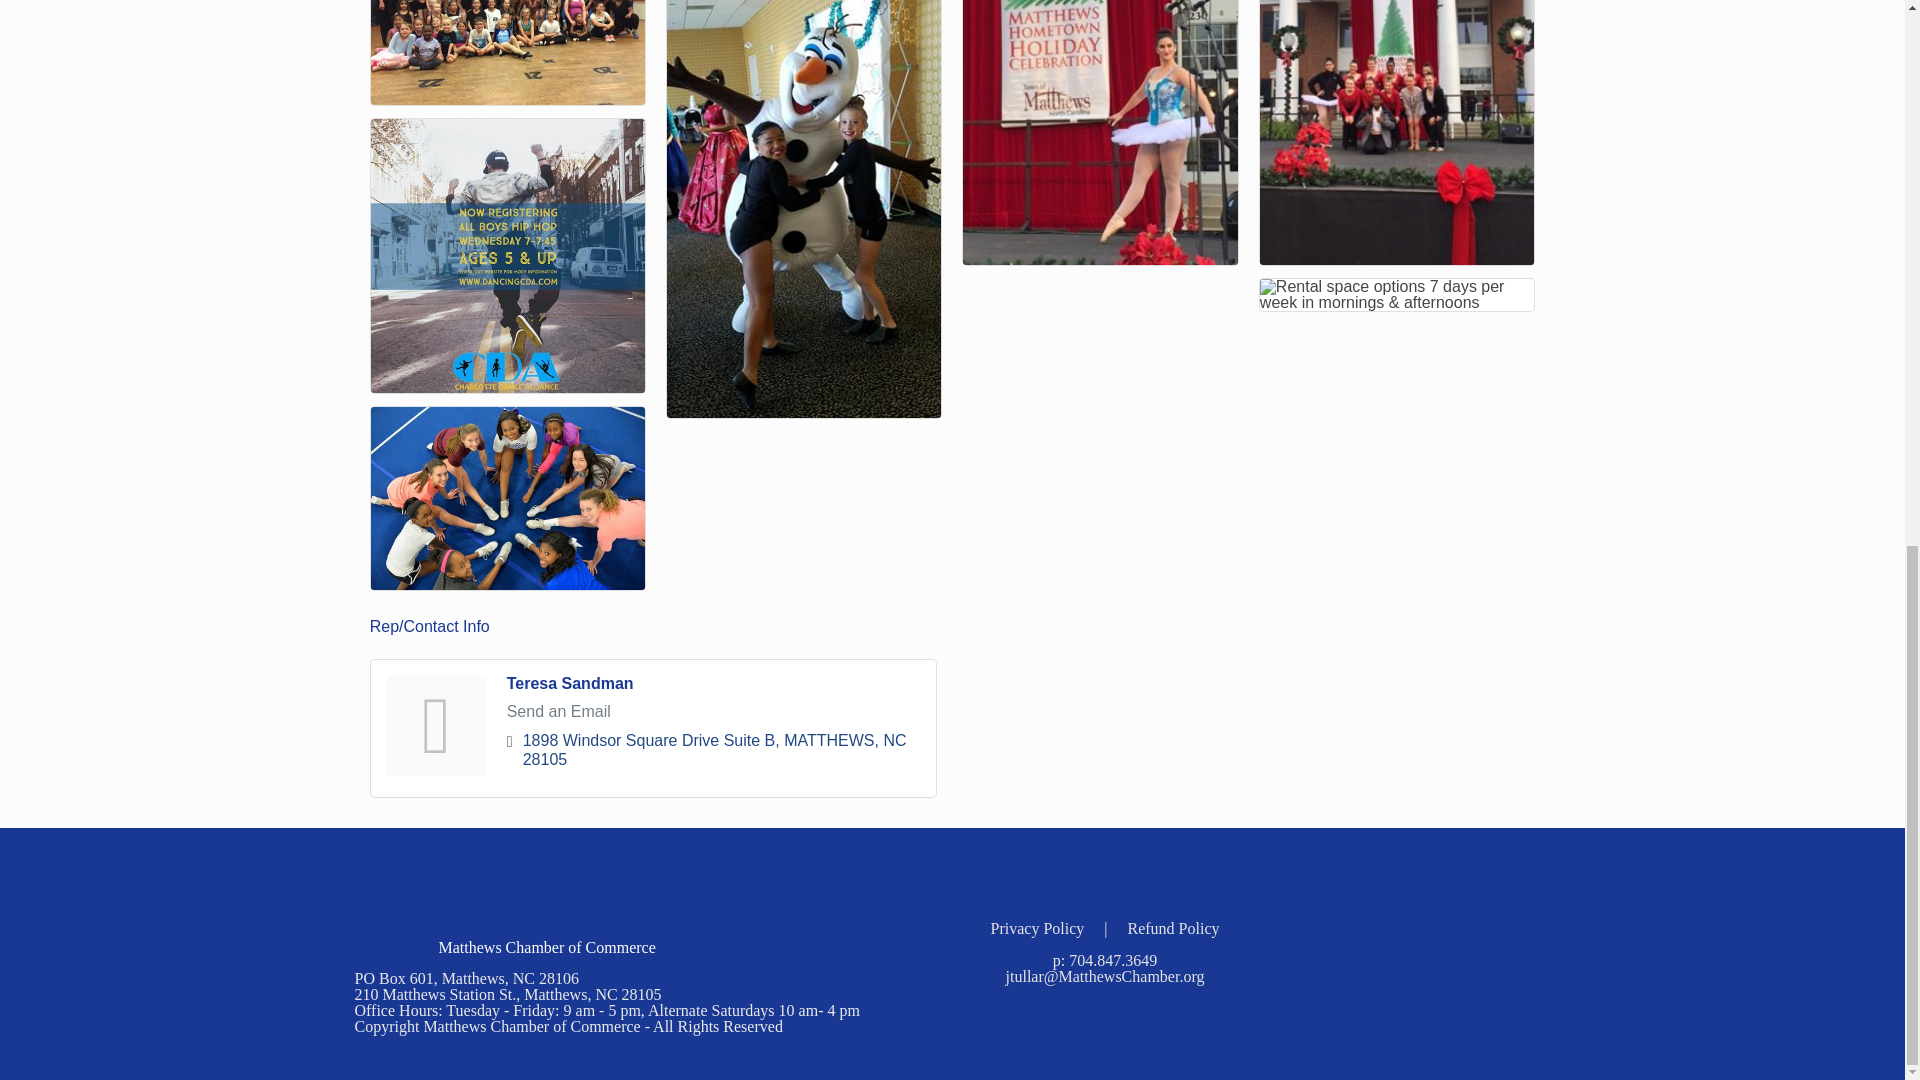 This screenshot has height=1080, width=1920. Describe the element at coordinates (508, 498) in the screenshot. I see `Gymnastics for ages 2.5 yrs and up. Allstar Cheer offered` at that location.